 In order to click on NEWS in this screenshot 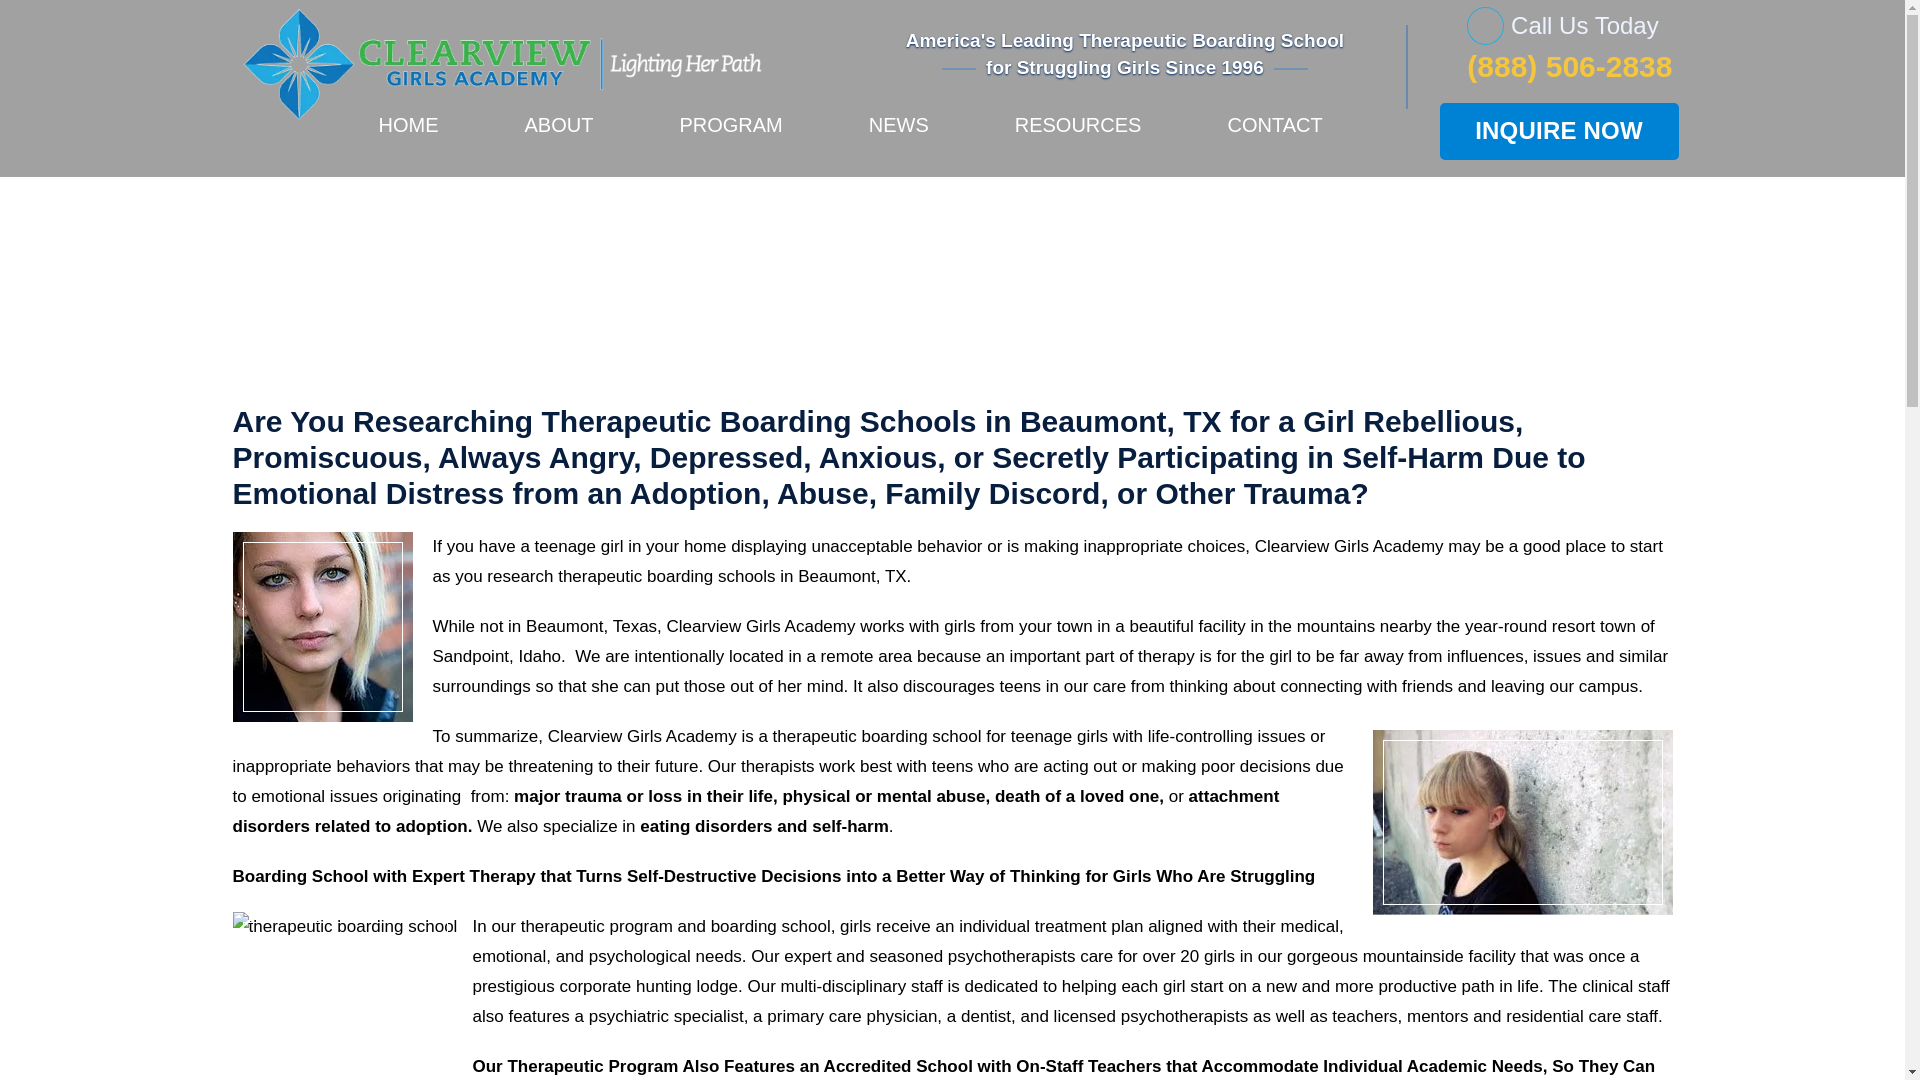, I will do `click(899, 137)`.